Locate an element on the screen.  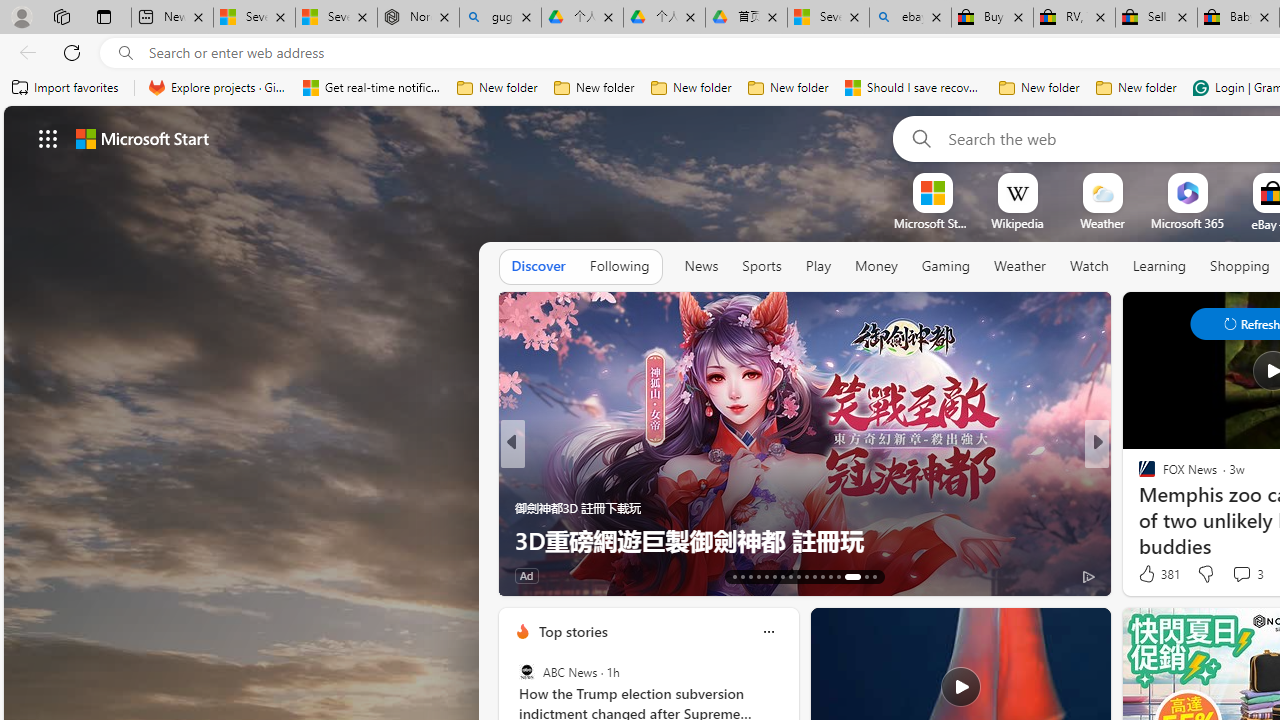
Weather is located at coordinates (1020, 266).